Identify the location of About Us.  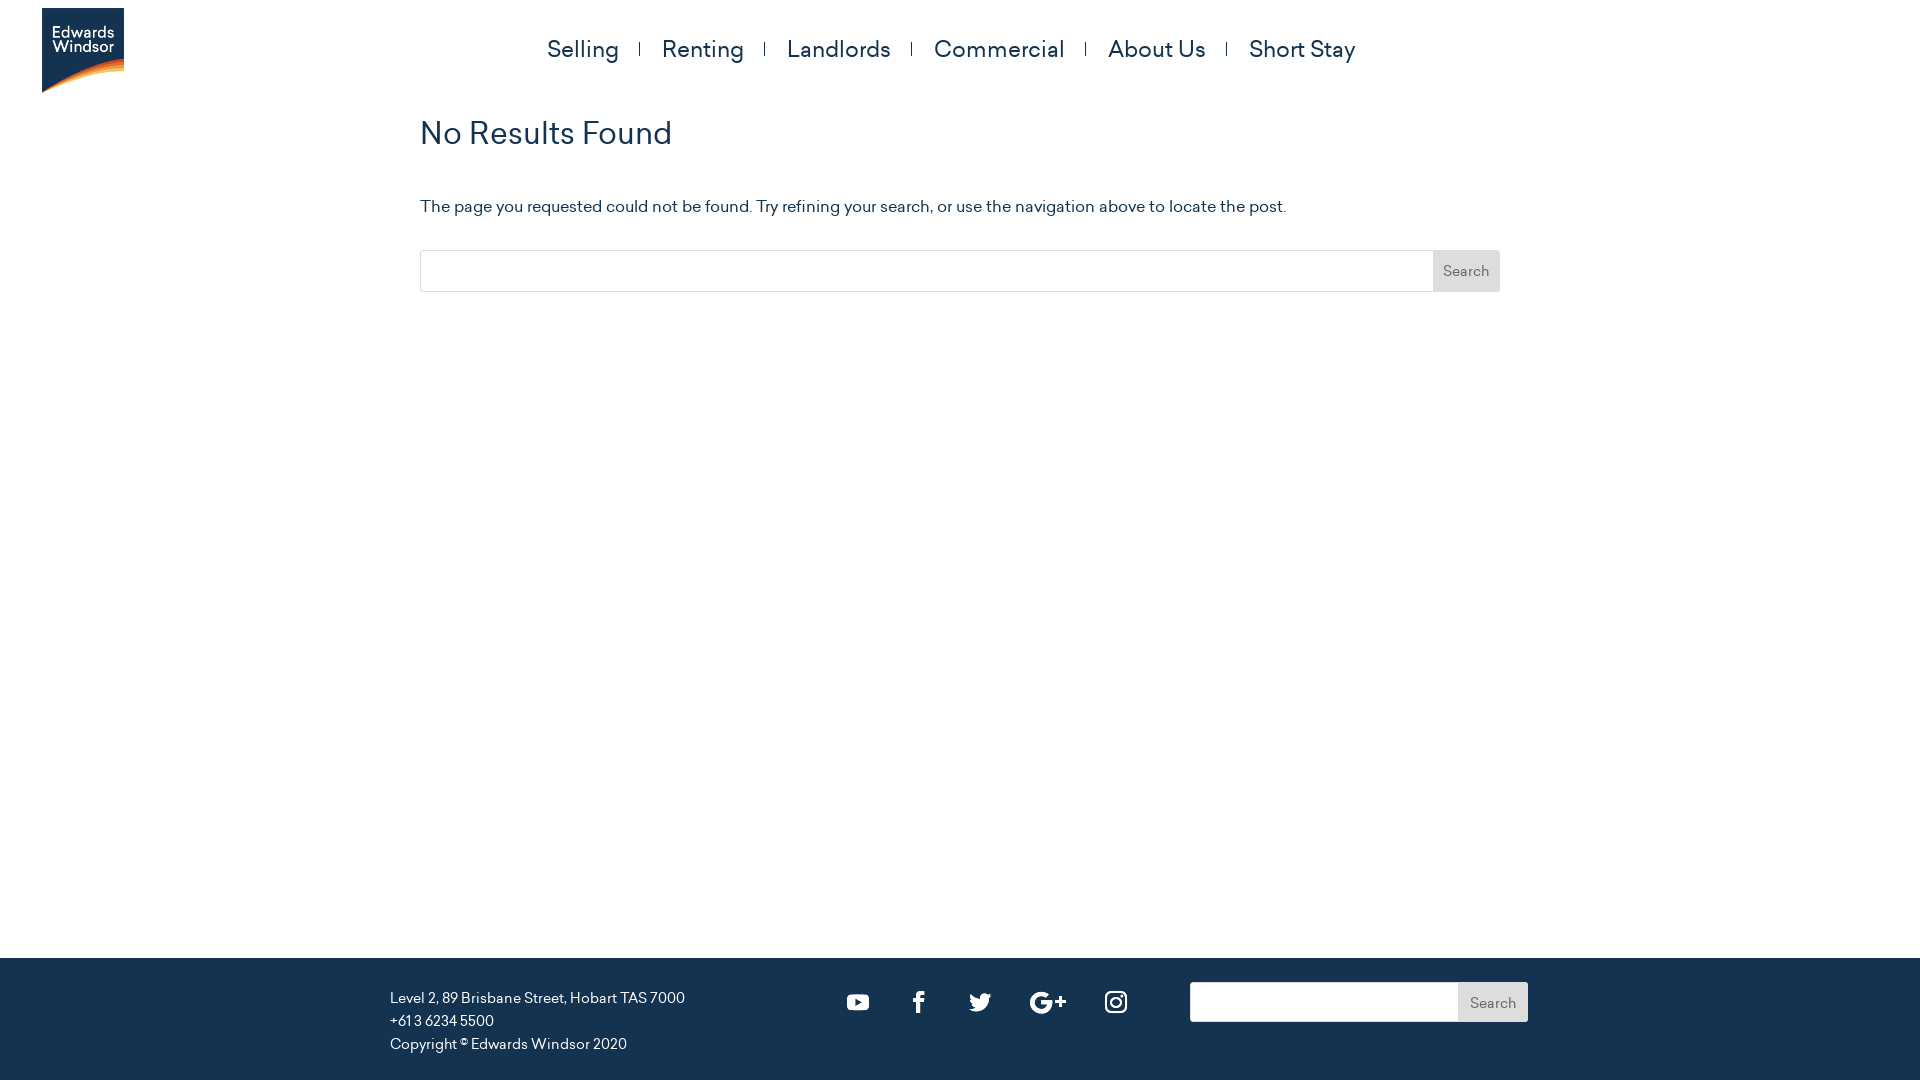
(1168, 49).